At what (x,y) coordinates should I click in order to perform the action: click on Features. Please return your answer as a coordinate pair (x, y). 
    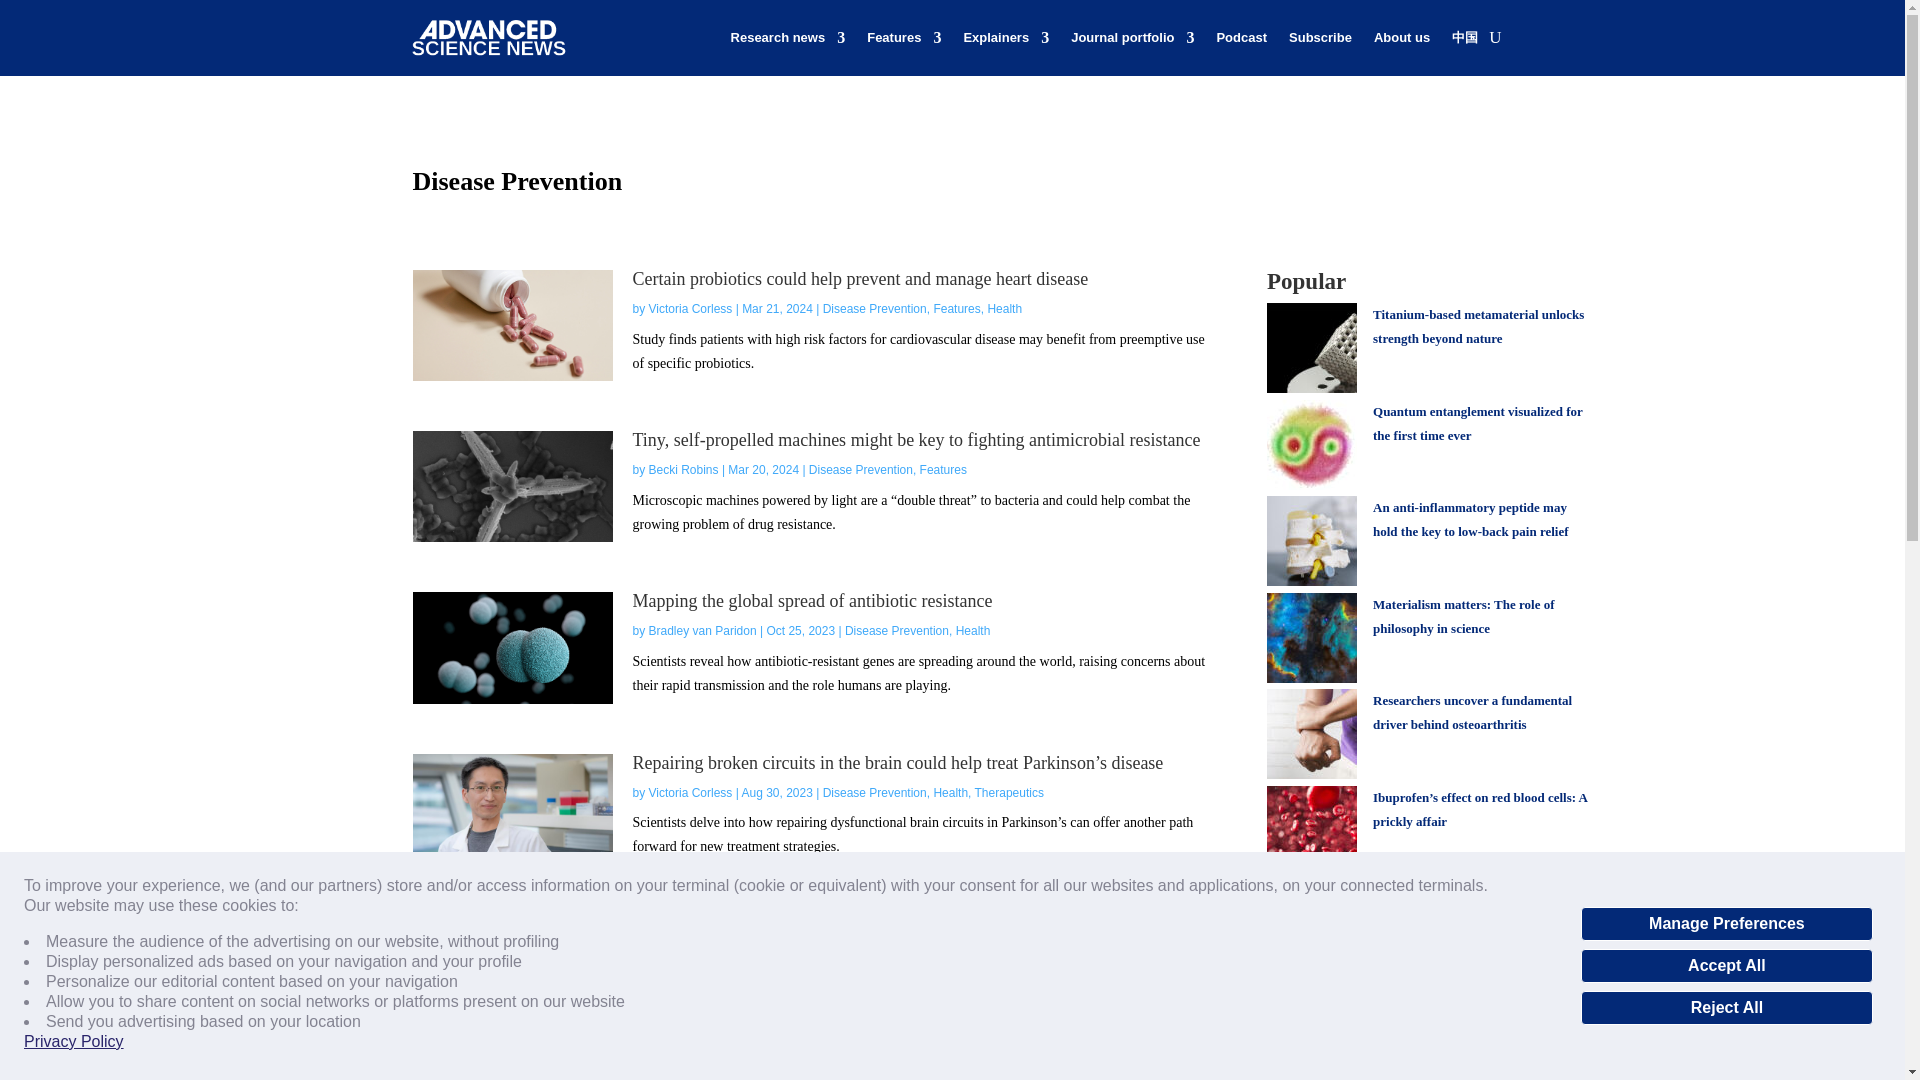
    Looking at the image, I should click on (904, 38).